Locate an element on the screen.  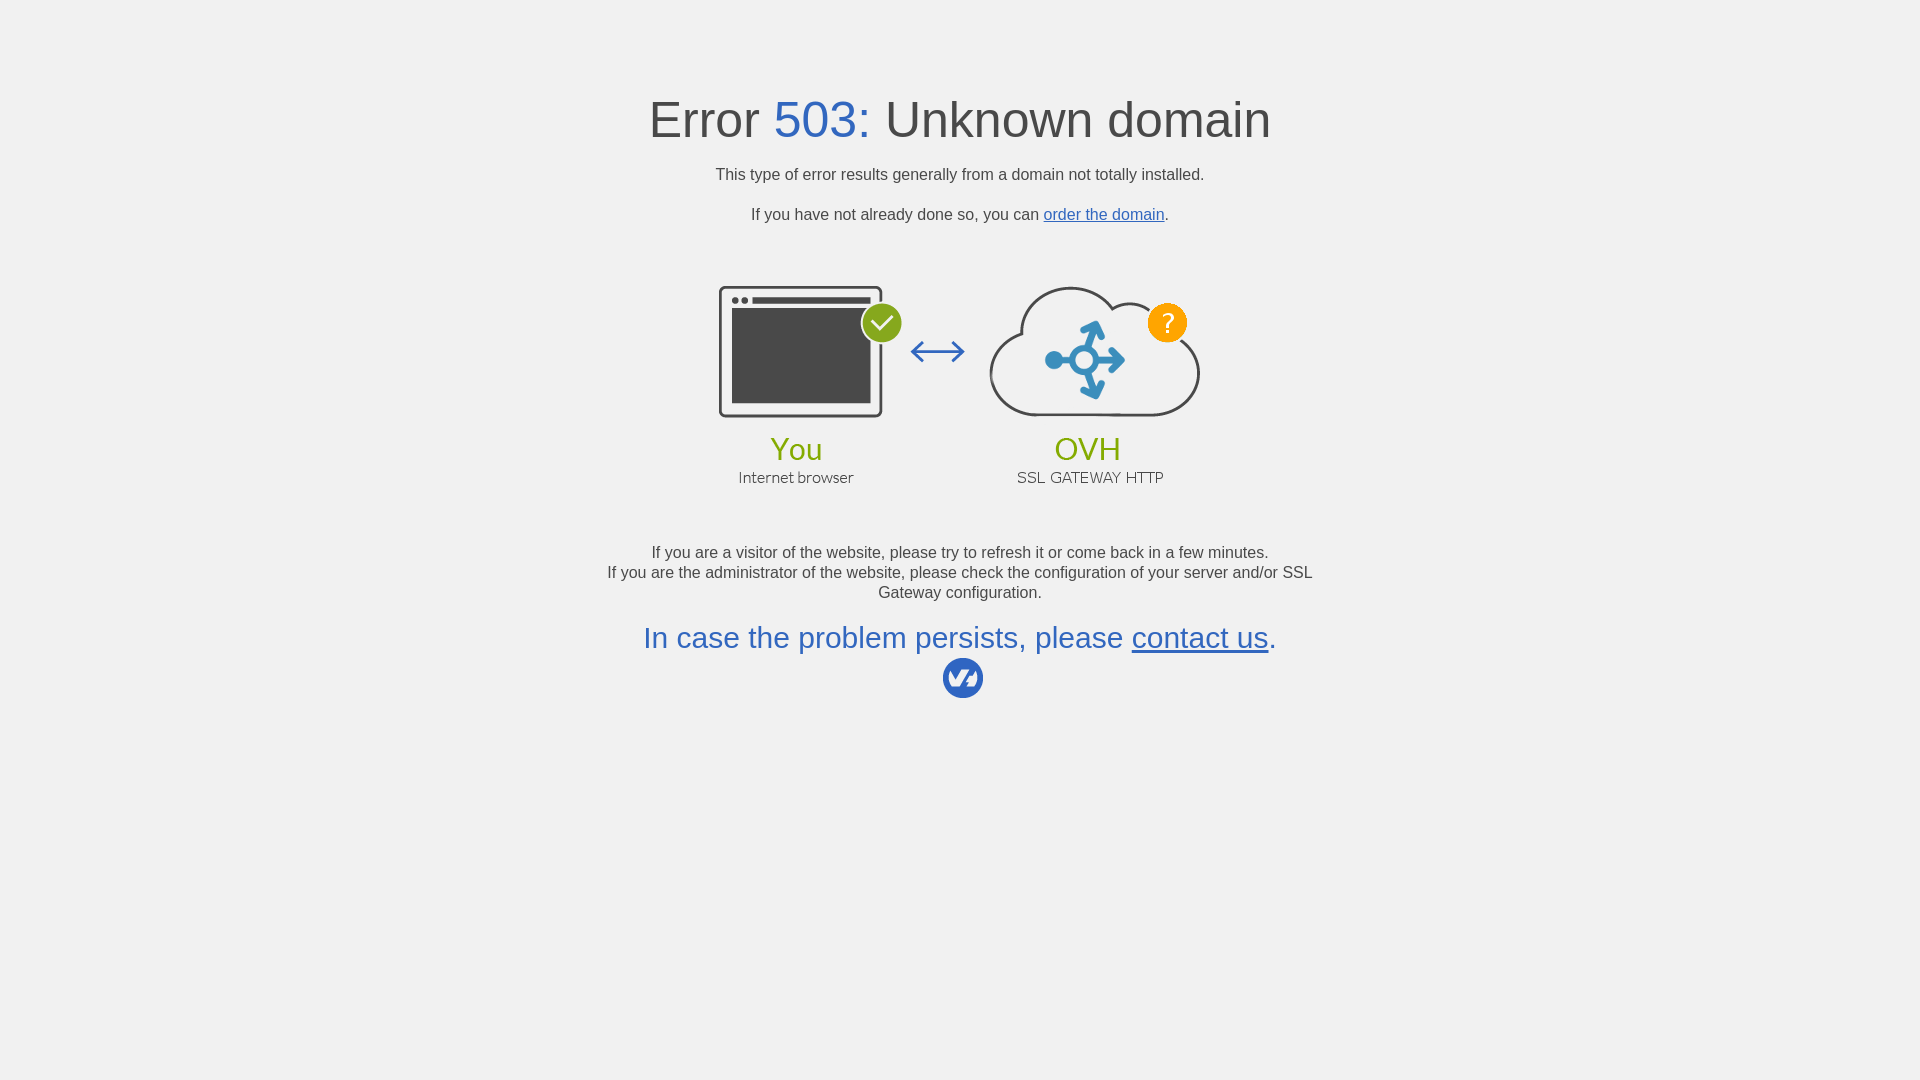
order the domain is located at coordinates (1104, 214).